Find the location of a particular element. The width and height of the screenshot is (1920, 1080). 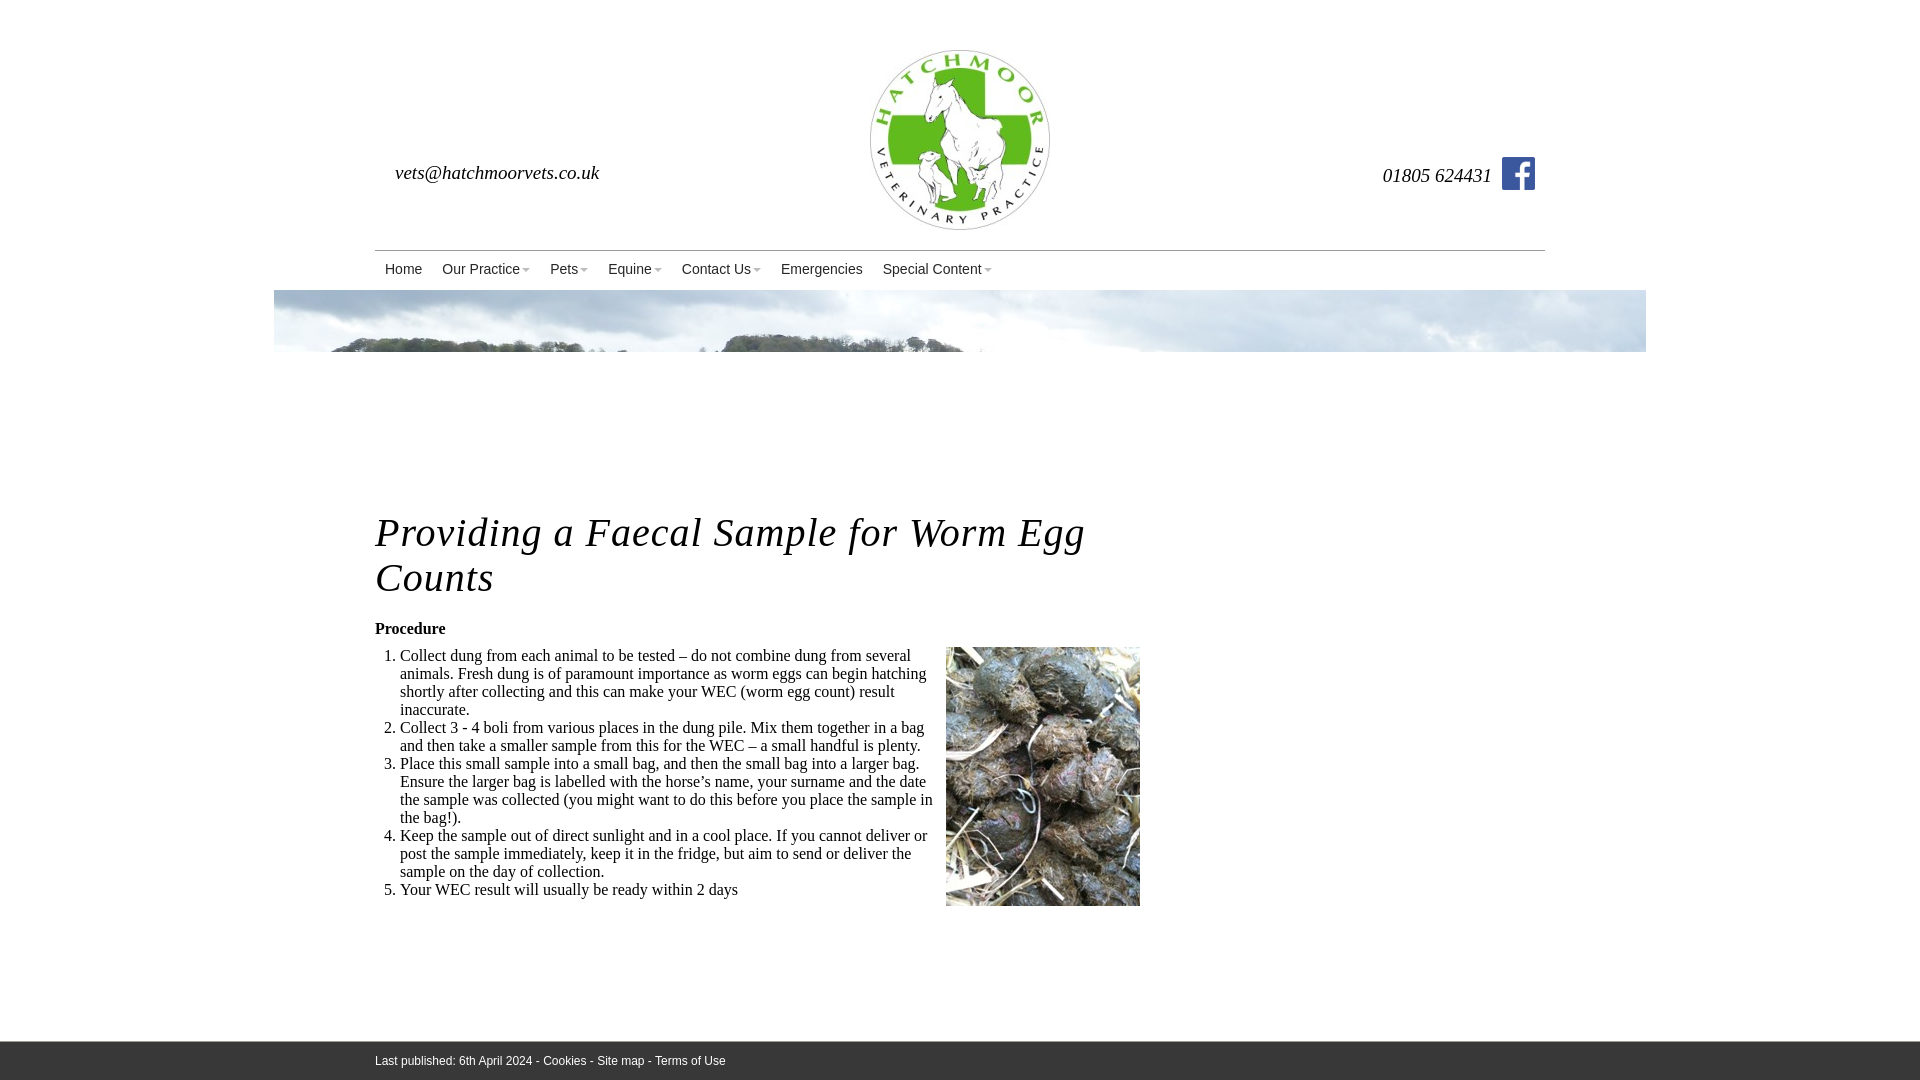

Pets is located at coordinates (568, 270).